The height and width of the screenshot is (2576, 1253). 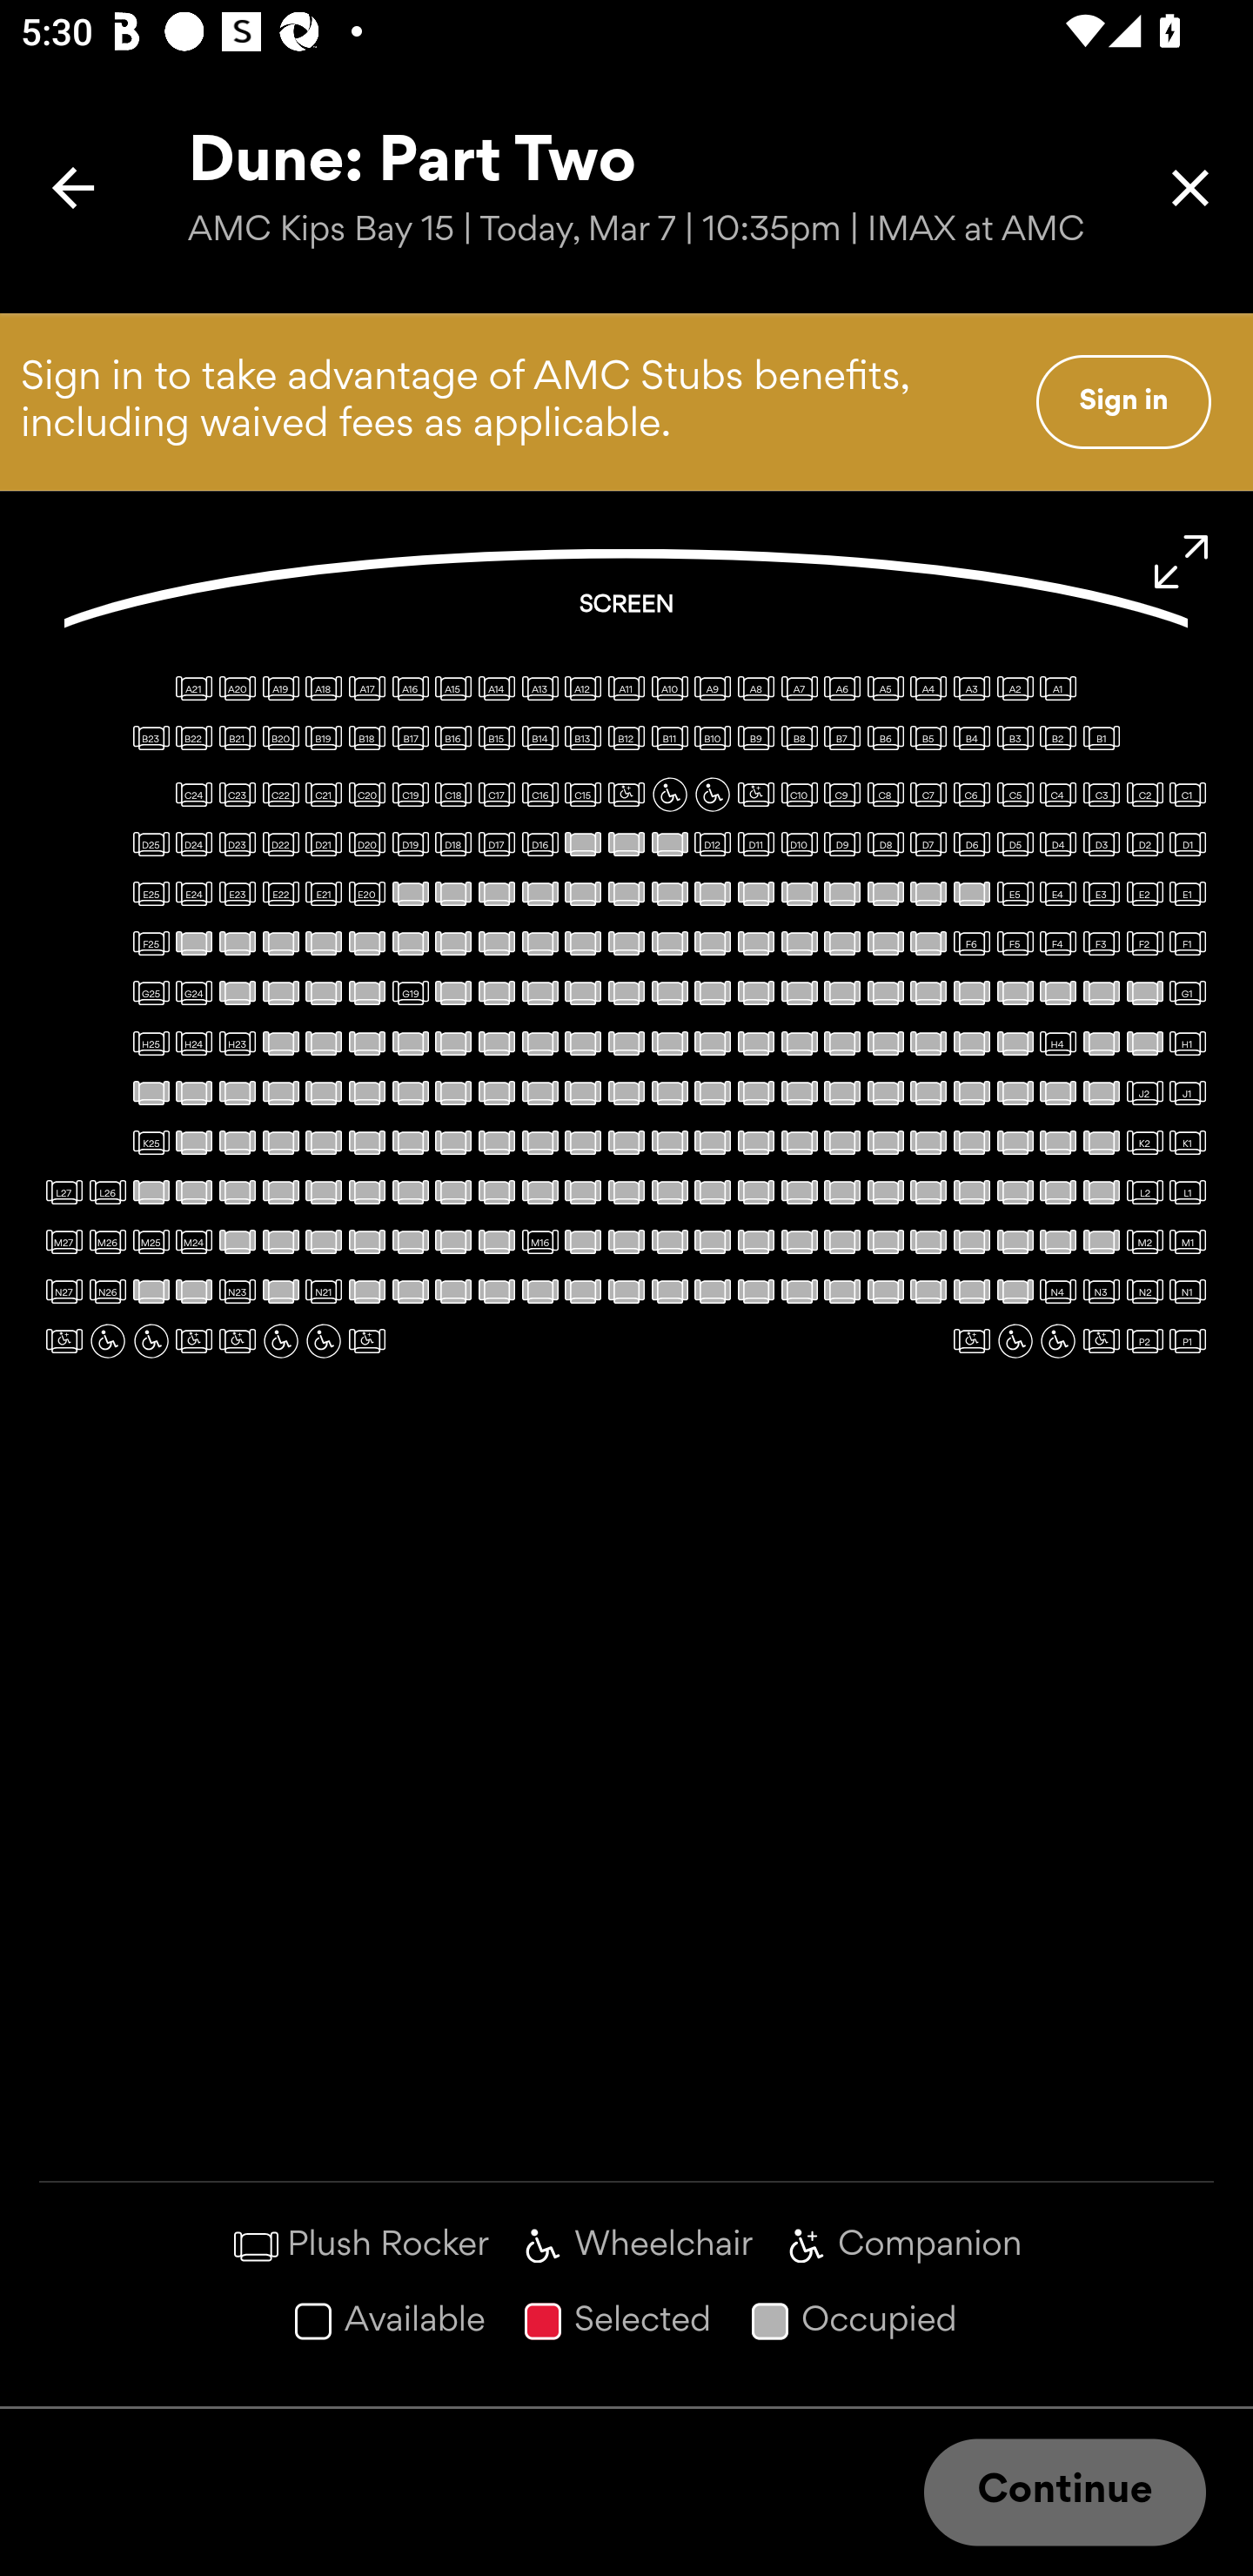 What do you see at coordinates (193, 1340) in the screenshot?
I see `P11, Wheelchair companion seat, available` at bounding box center [193, 1340].